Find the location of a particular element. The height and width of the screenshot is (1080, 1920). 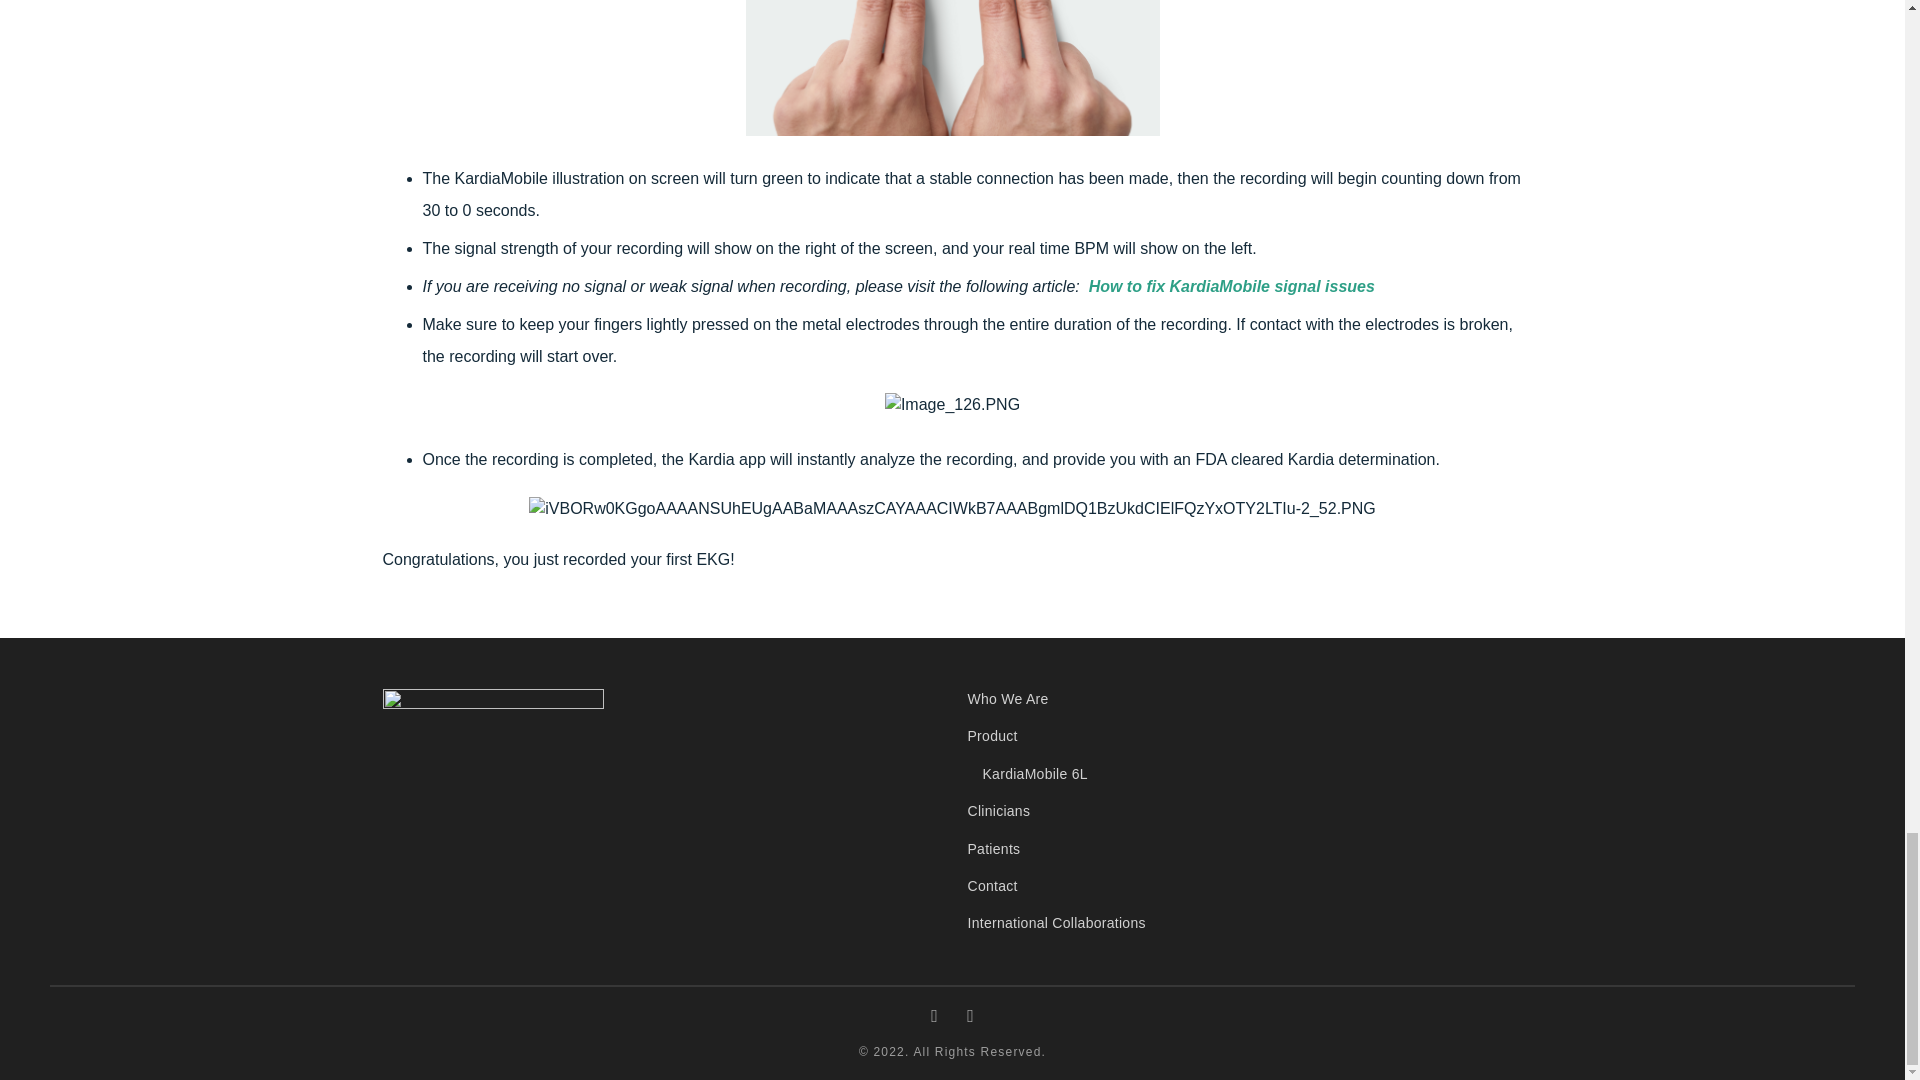

Contact is located at coordinates (992, 886).